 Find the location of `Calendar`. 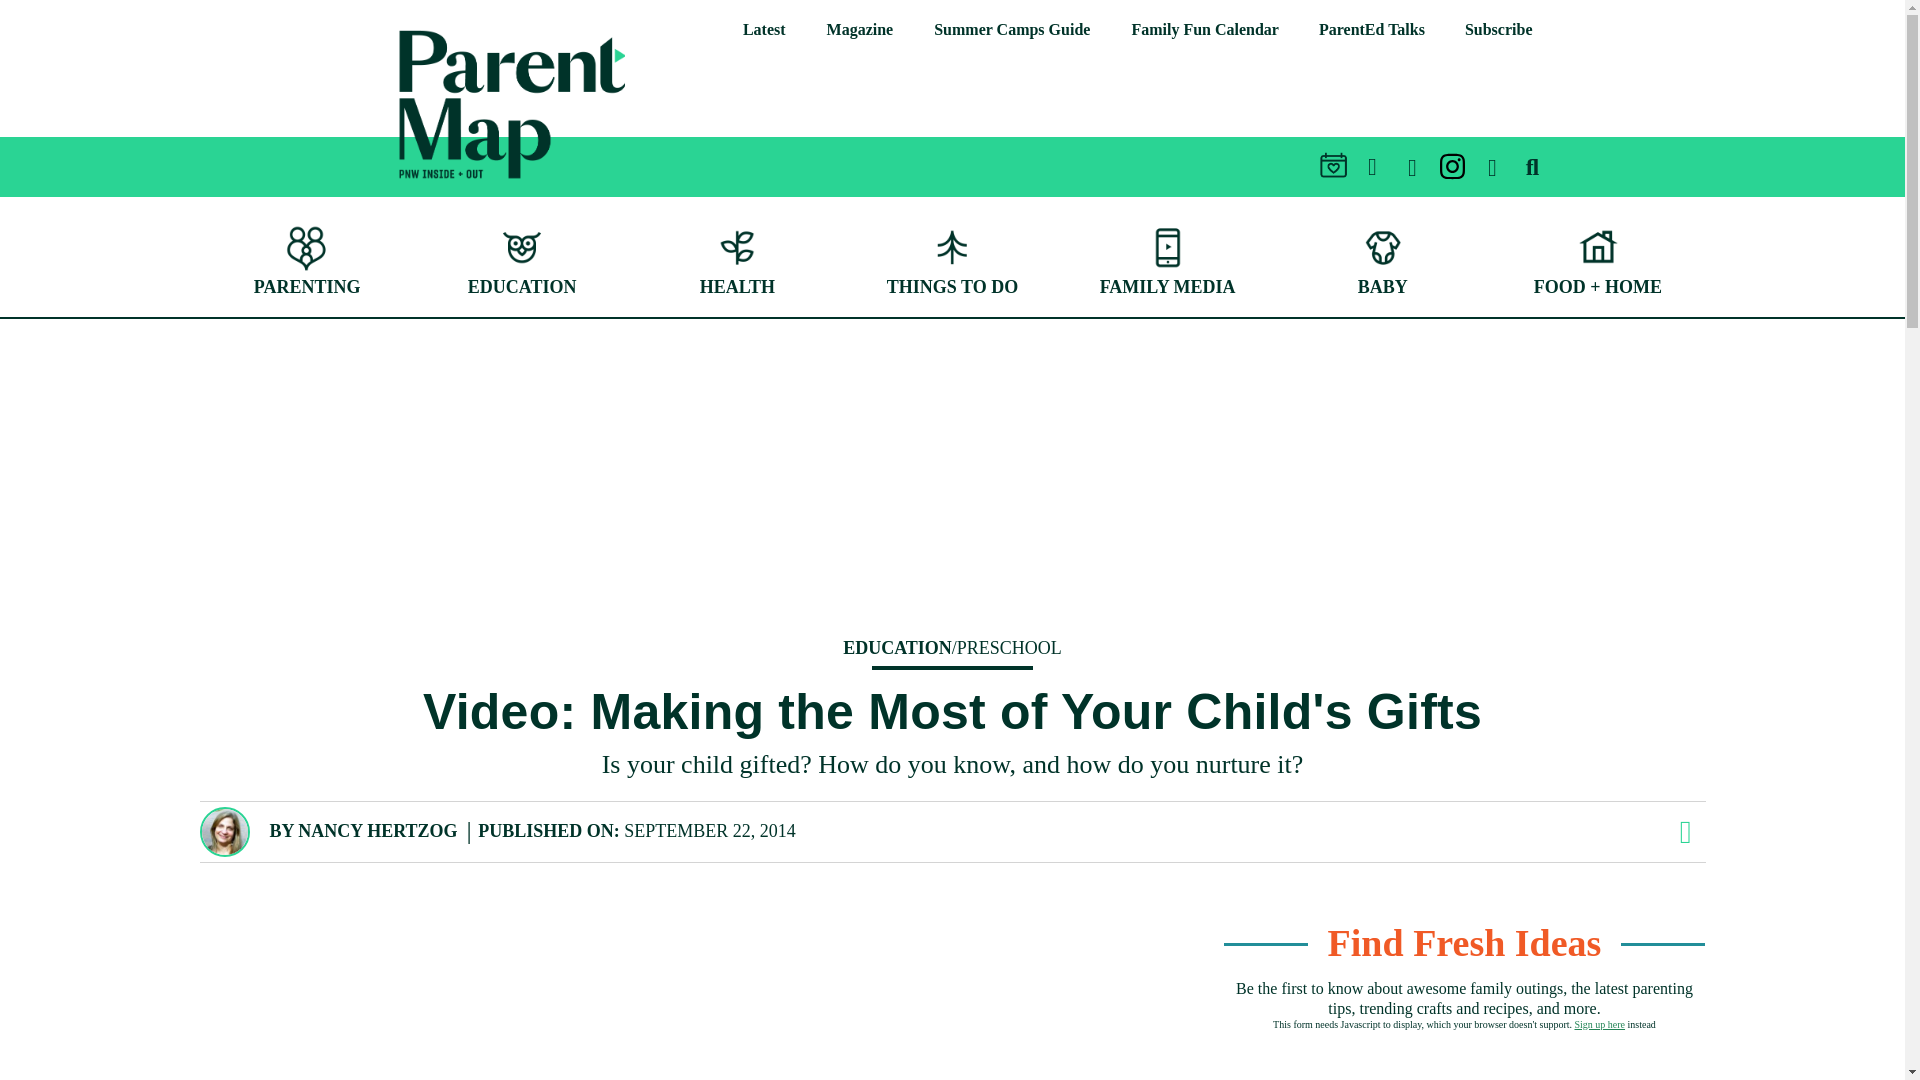

Calendar is located at coordinates (1204, 30).